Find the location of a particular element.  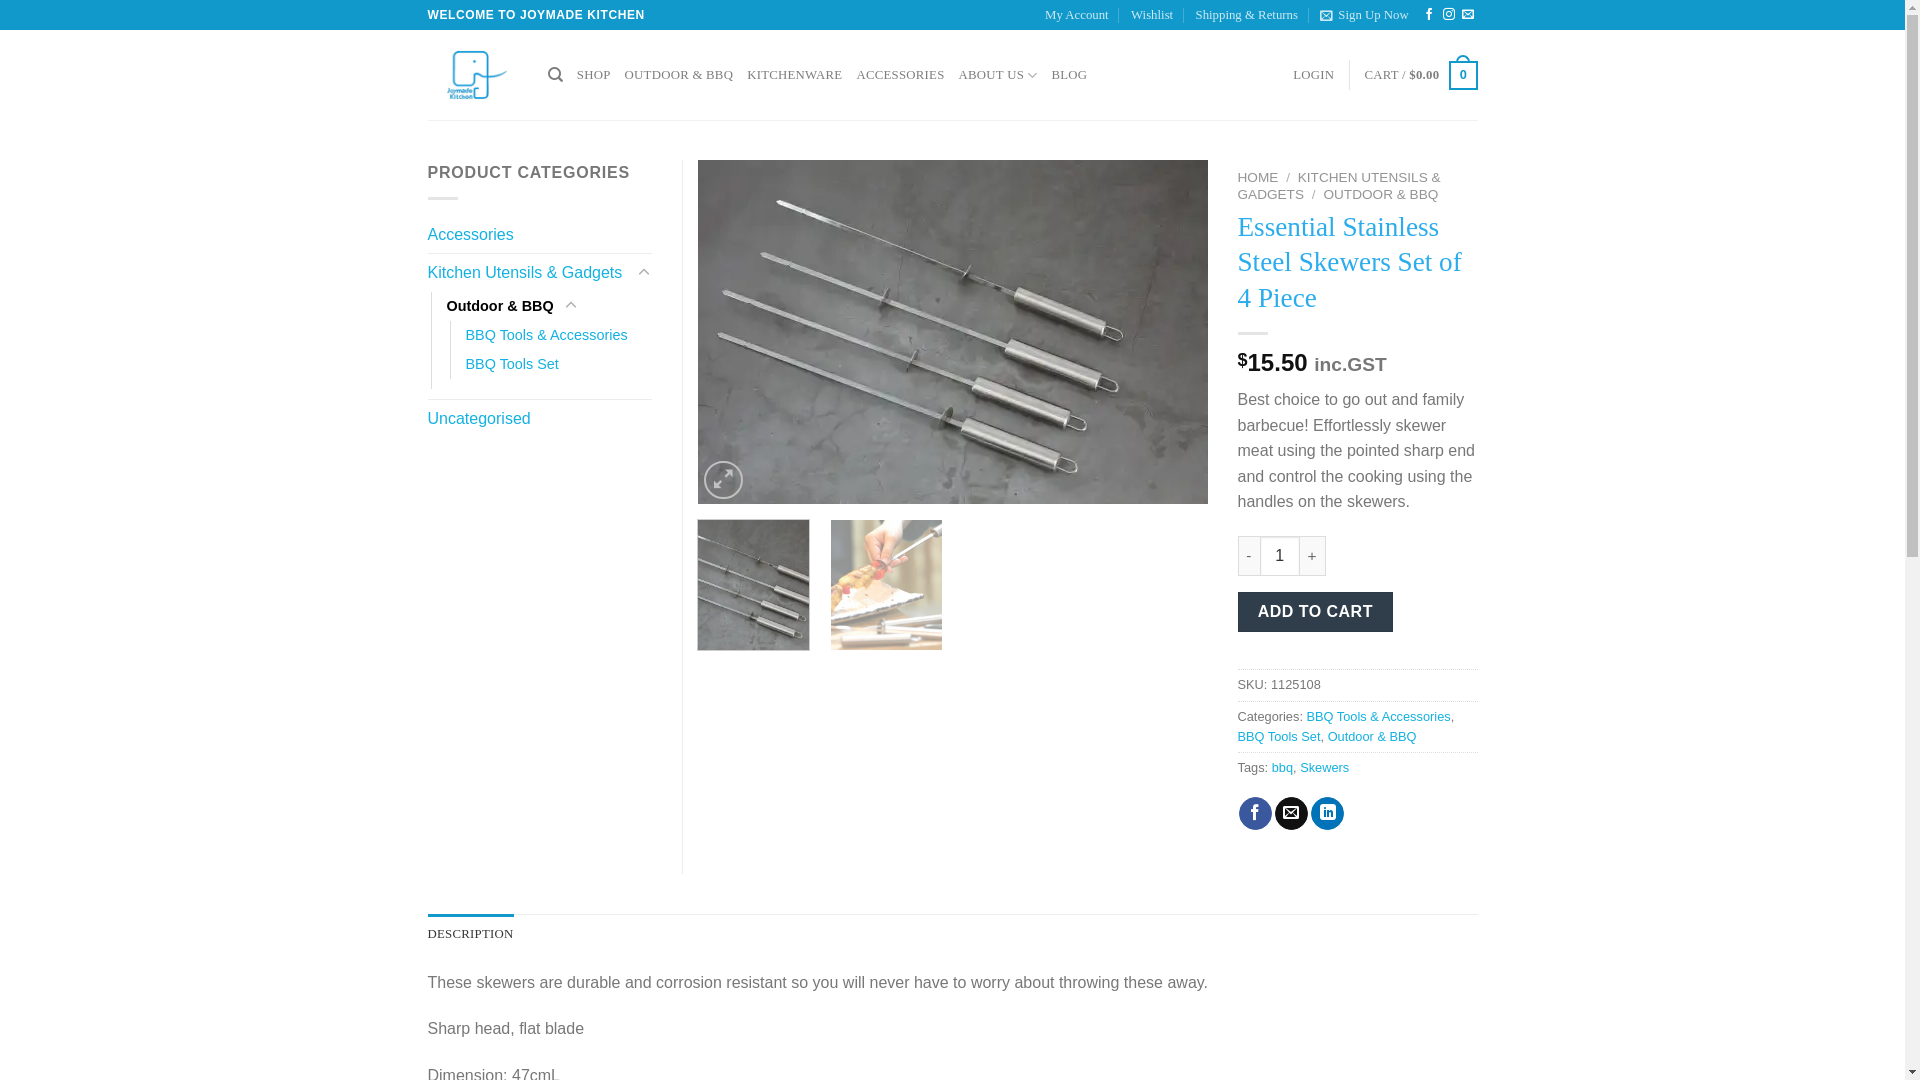

BBQ Tools Set is located at coordinates (512, 364).